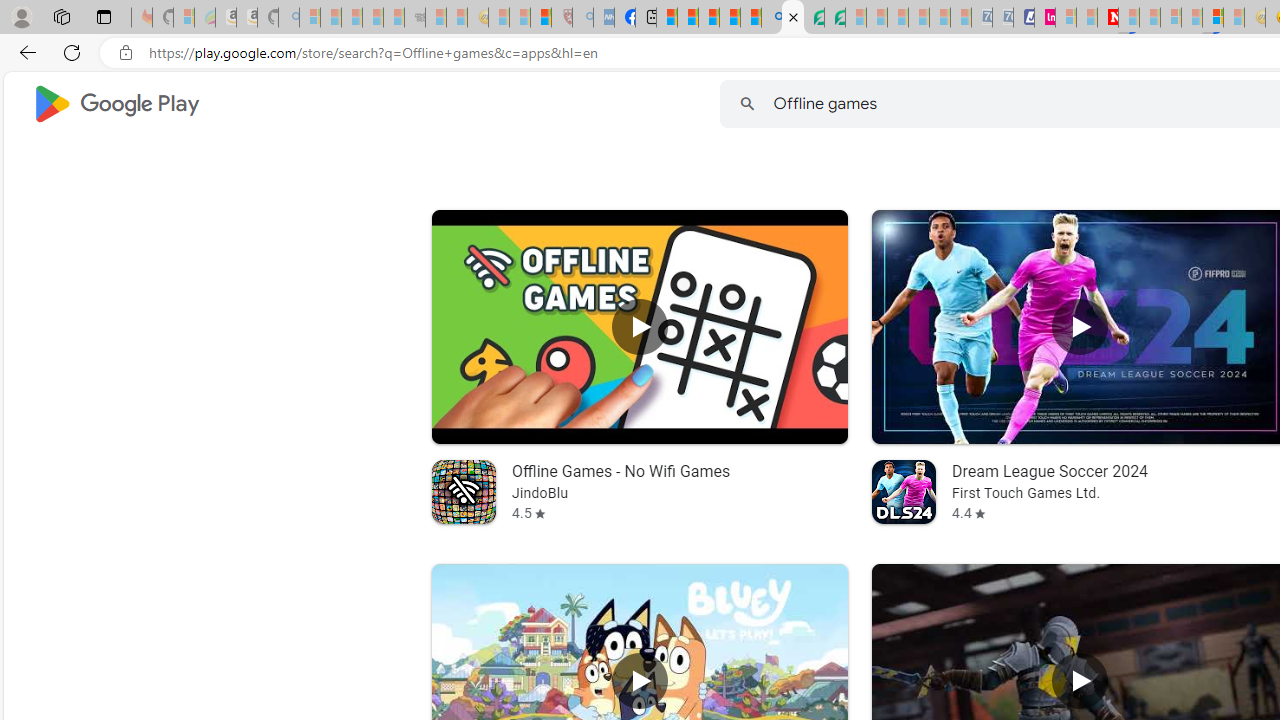  I want to click on Trusted Community Engagement and Contributions | Guidelines, so click(1128, 18).